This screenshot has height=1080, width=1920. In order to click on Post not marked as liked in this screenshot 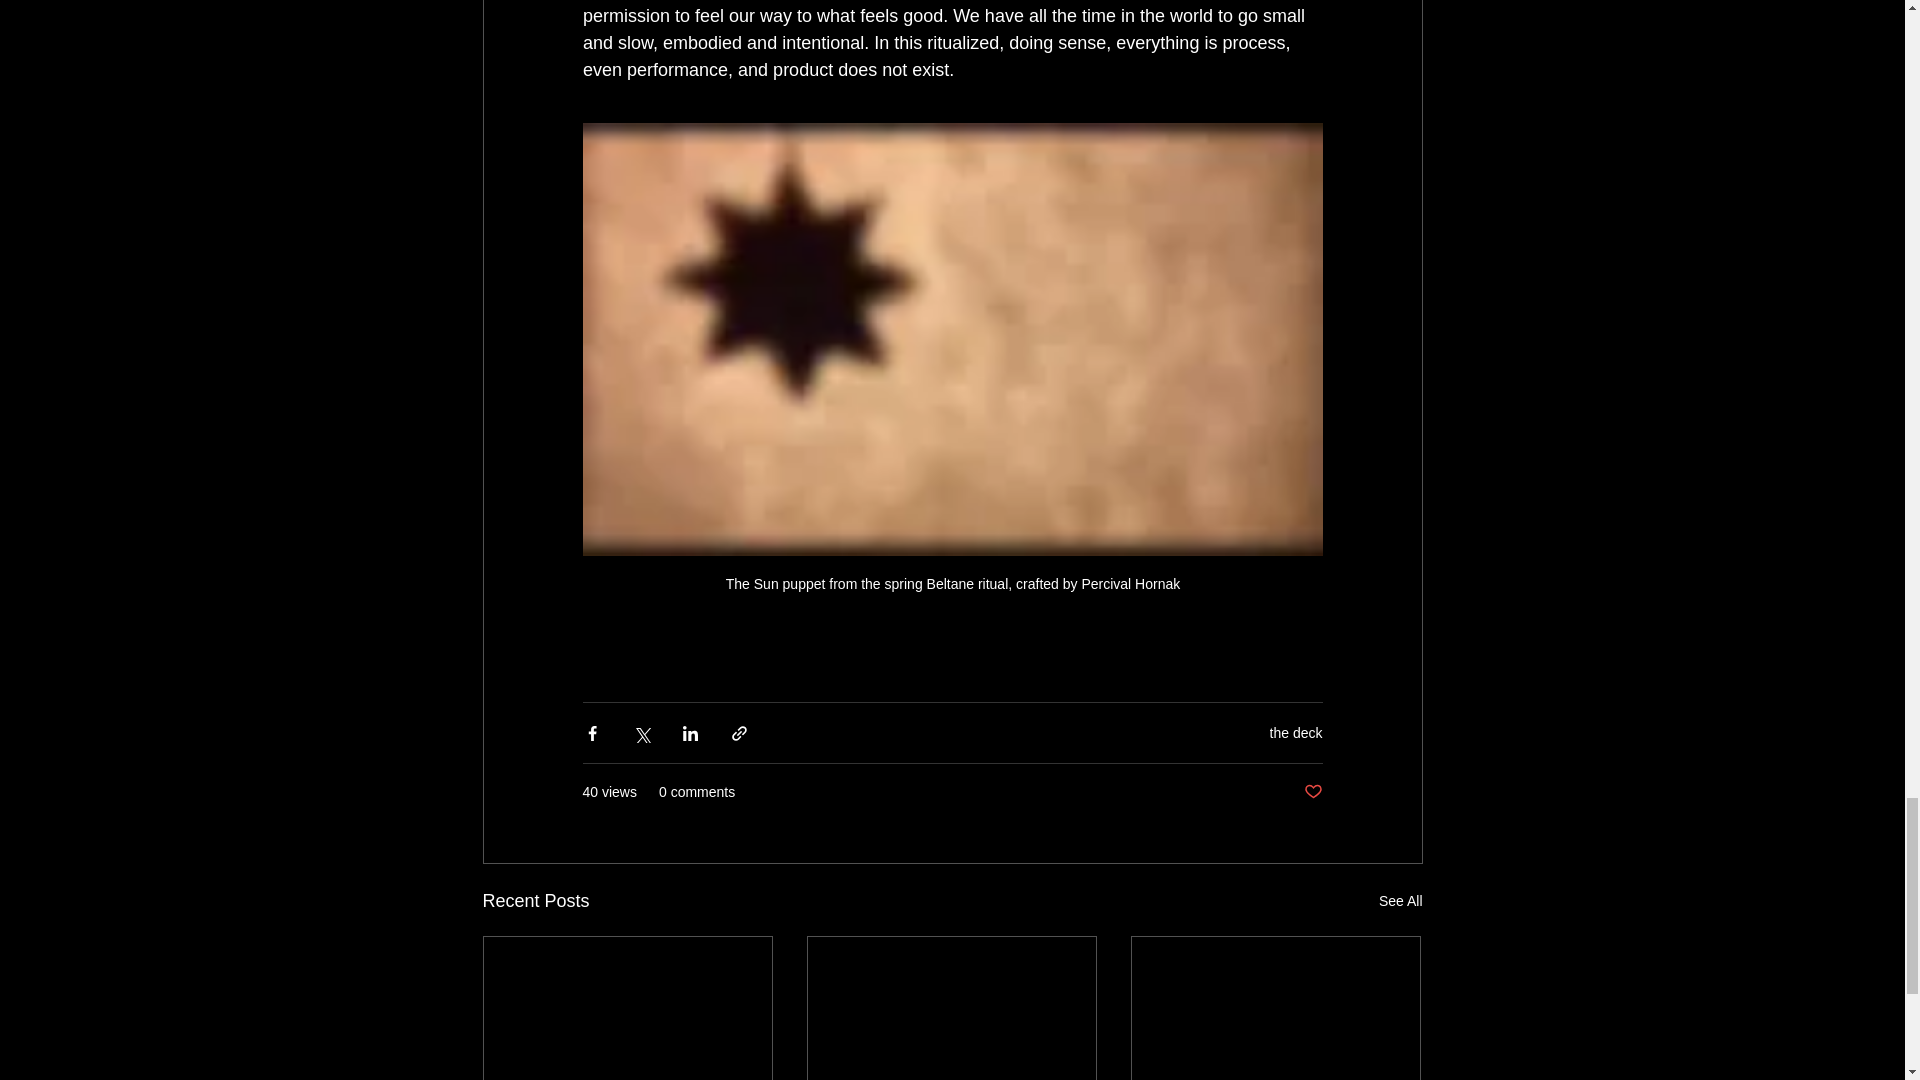, I will do `click(1312, 792)`.